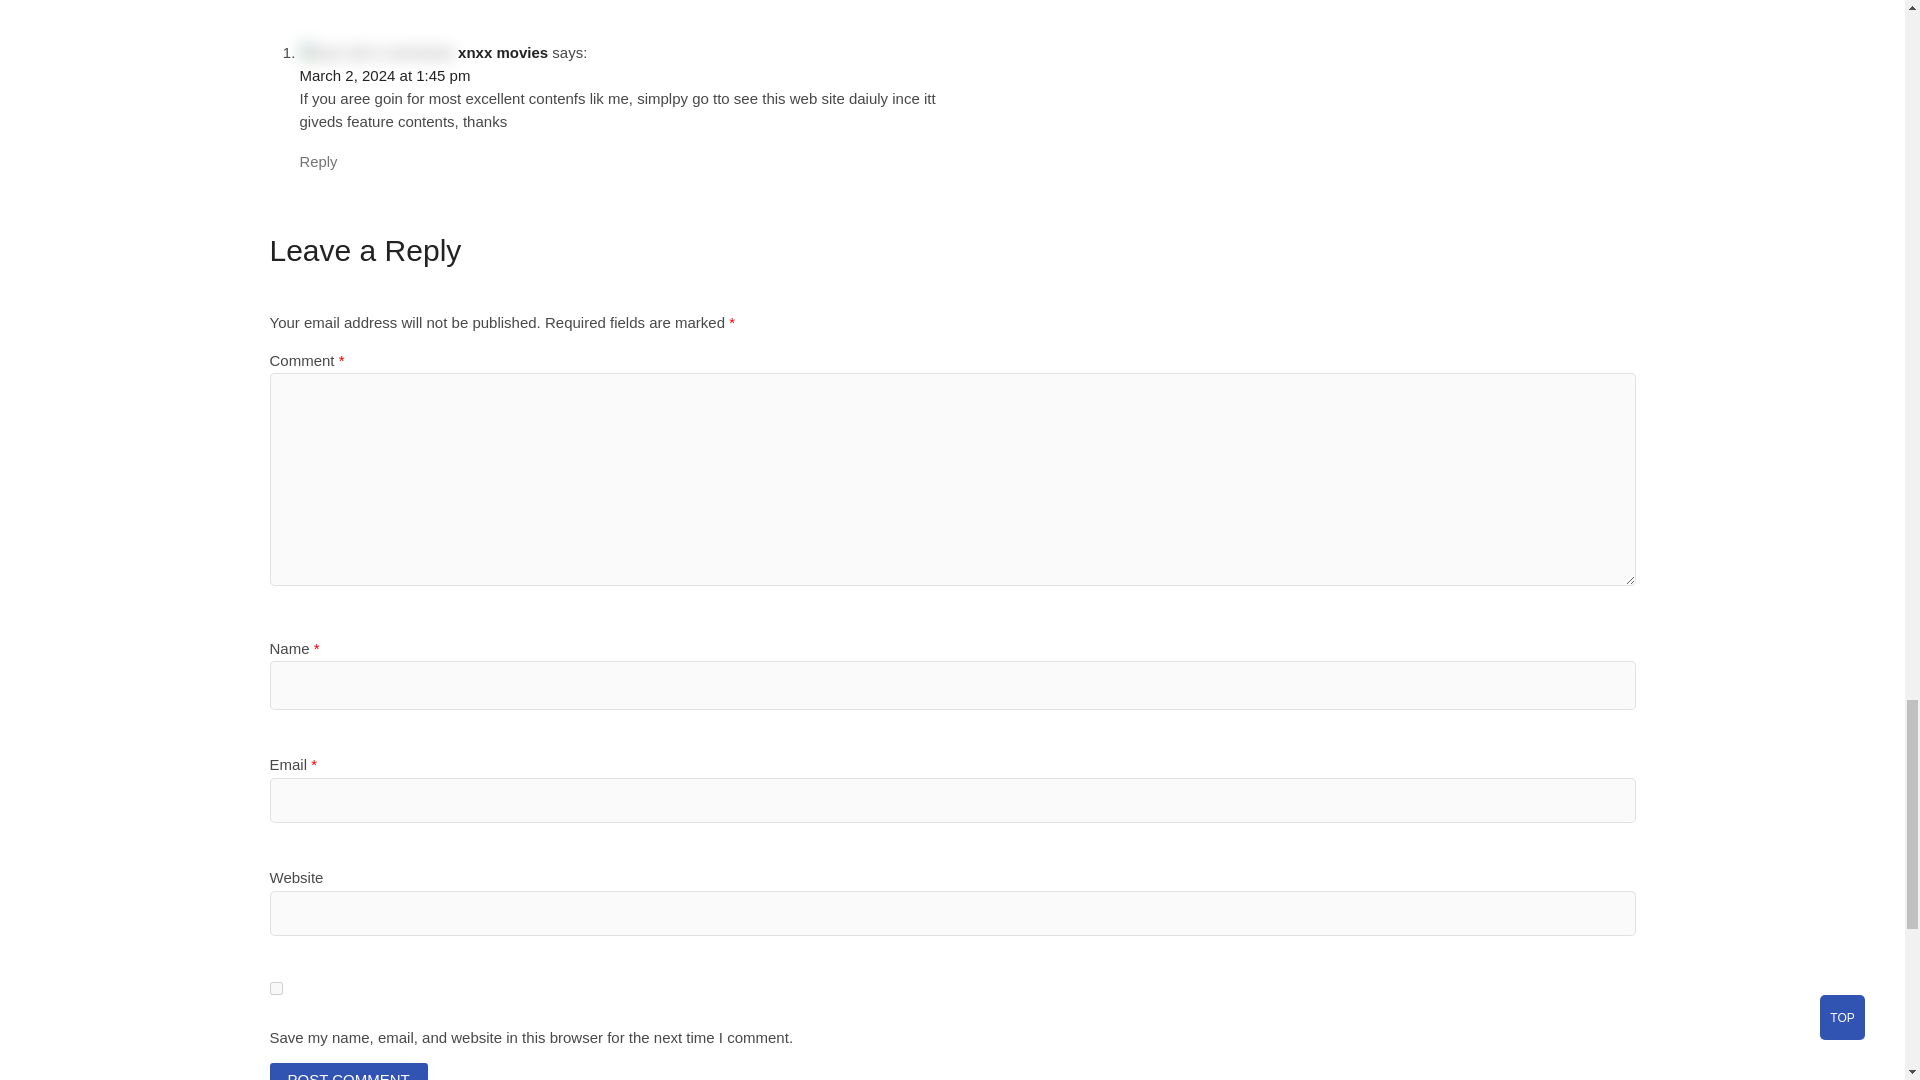 The image size is (1920, 1080). I want to click on Post Comment, so click(349, 1071).